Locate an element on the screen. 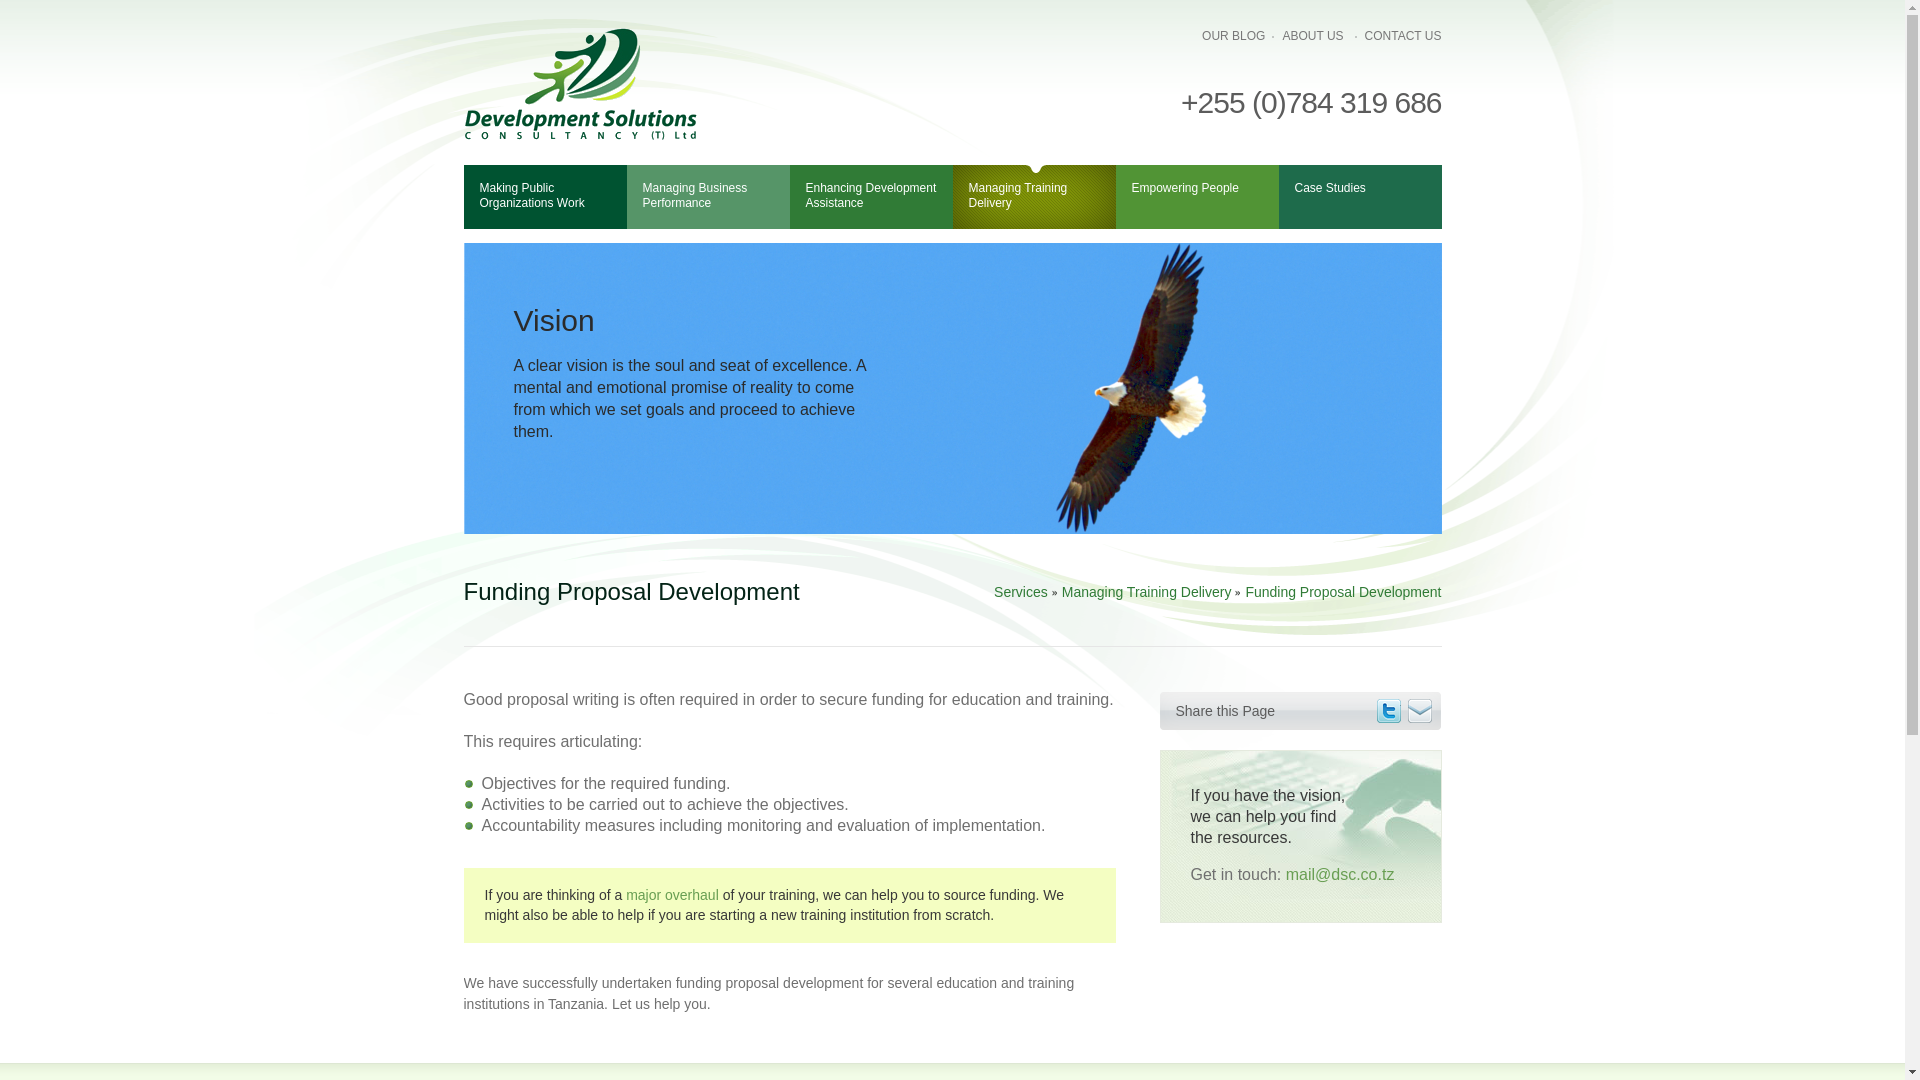 Image resolution: width=1920 pixels, height=1080 pixels. Funding Proposal Development is located at coordinates (1342, 592).